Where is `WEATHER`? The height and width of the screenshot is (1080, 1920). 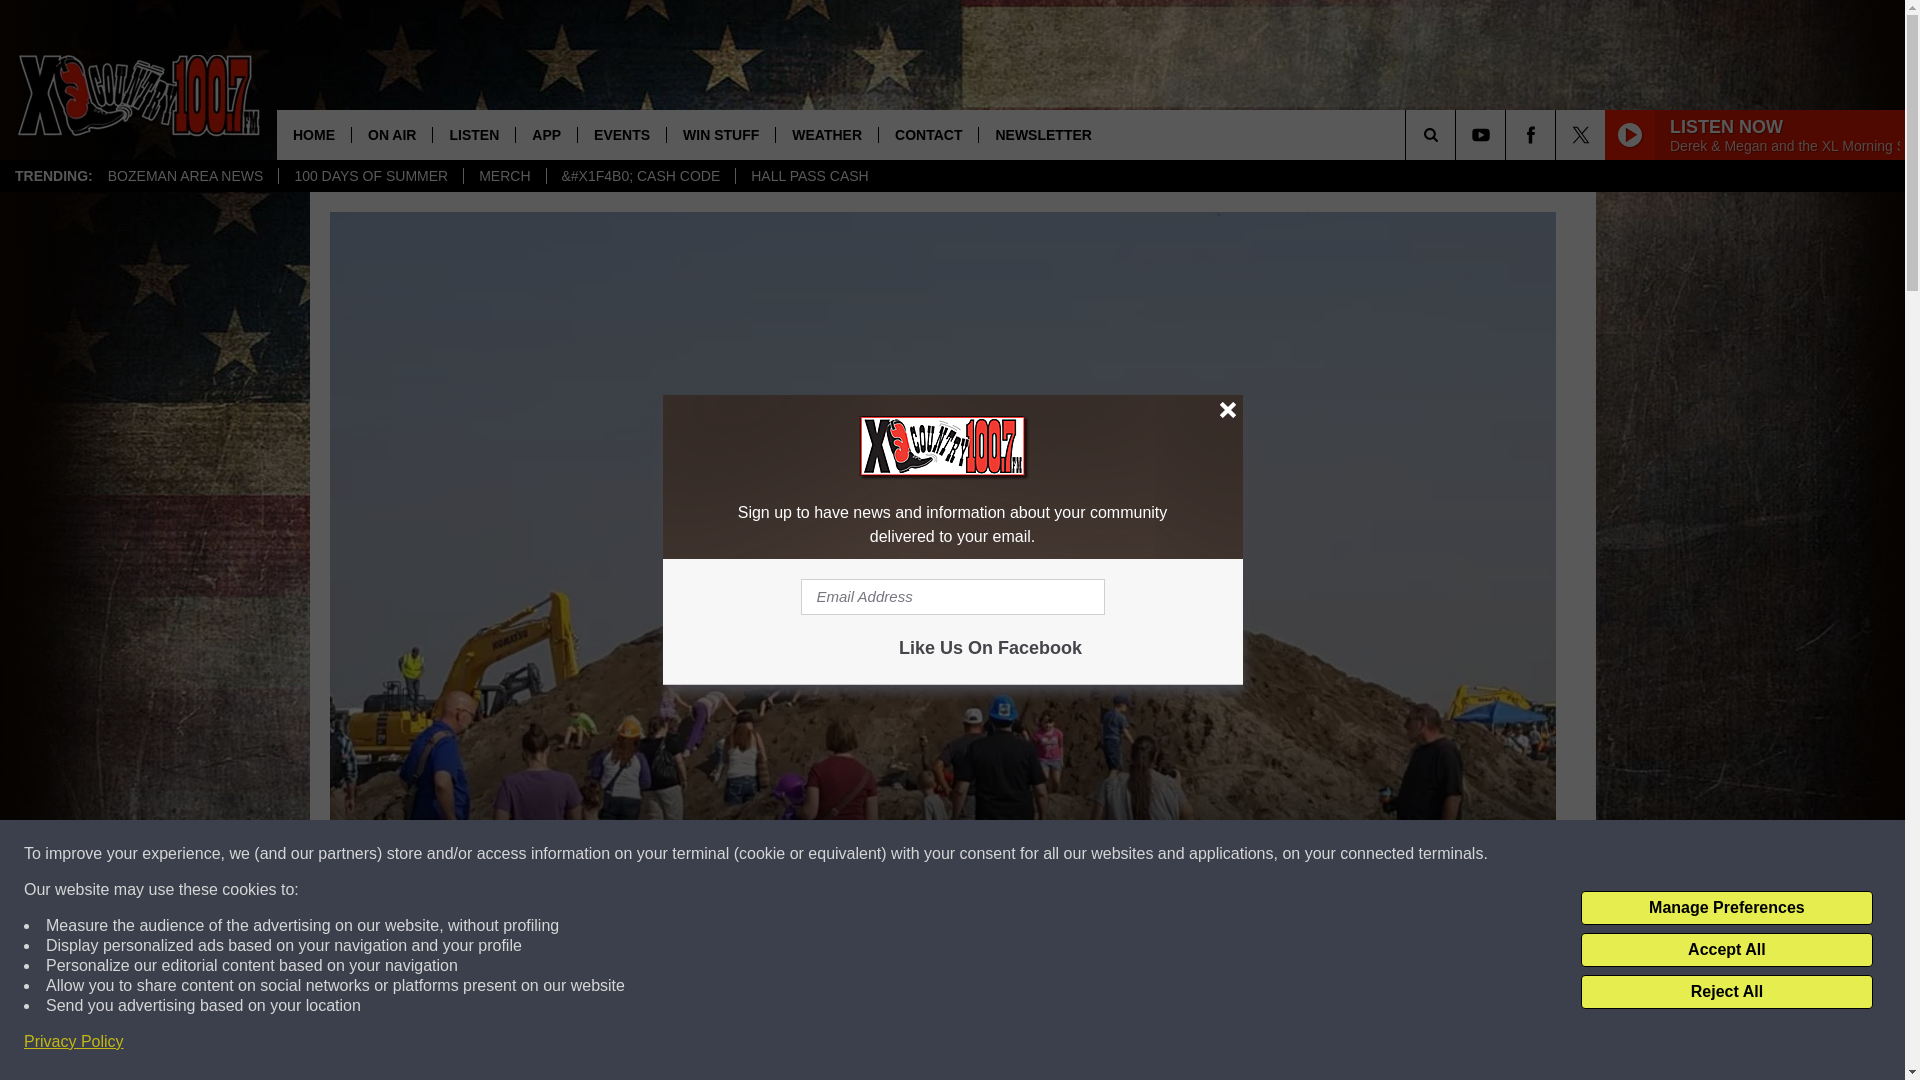 WEATHER is located at coordinates (826, 134).